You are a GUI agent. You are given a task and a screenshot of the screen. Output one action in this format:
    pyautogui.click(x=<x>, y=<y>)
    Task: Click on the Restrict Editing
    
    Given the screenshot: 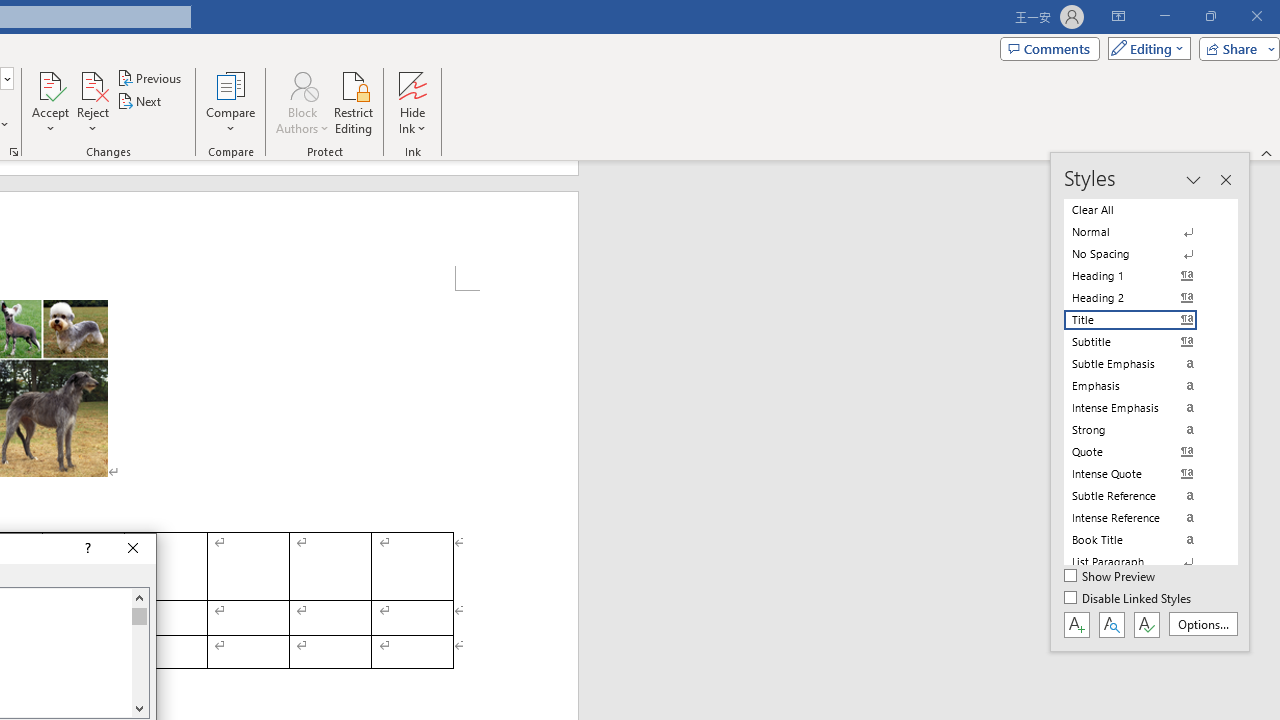 What is the action you would take?
    pyautogui.click(x=354, y=102)
    